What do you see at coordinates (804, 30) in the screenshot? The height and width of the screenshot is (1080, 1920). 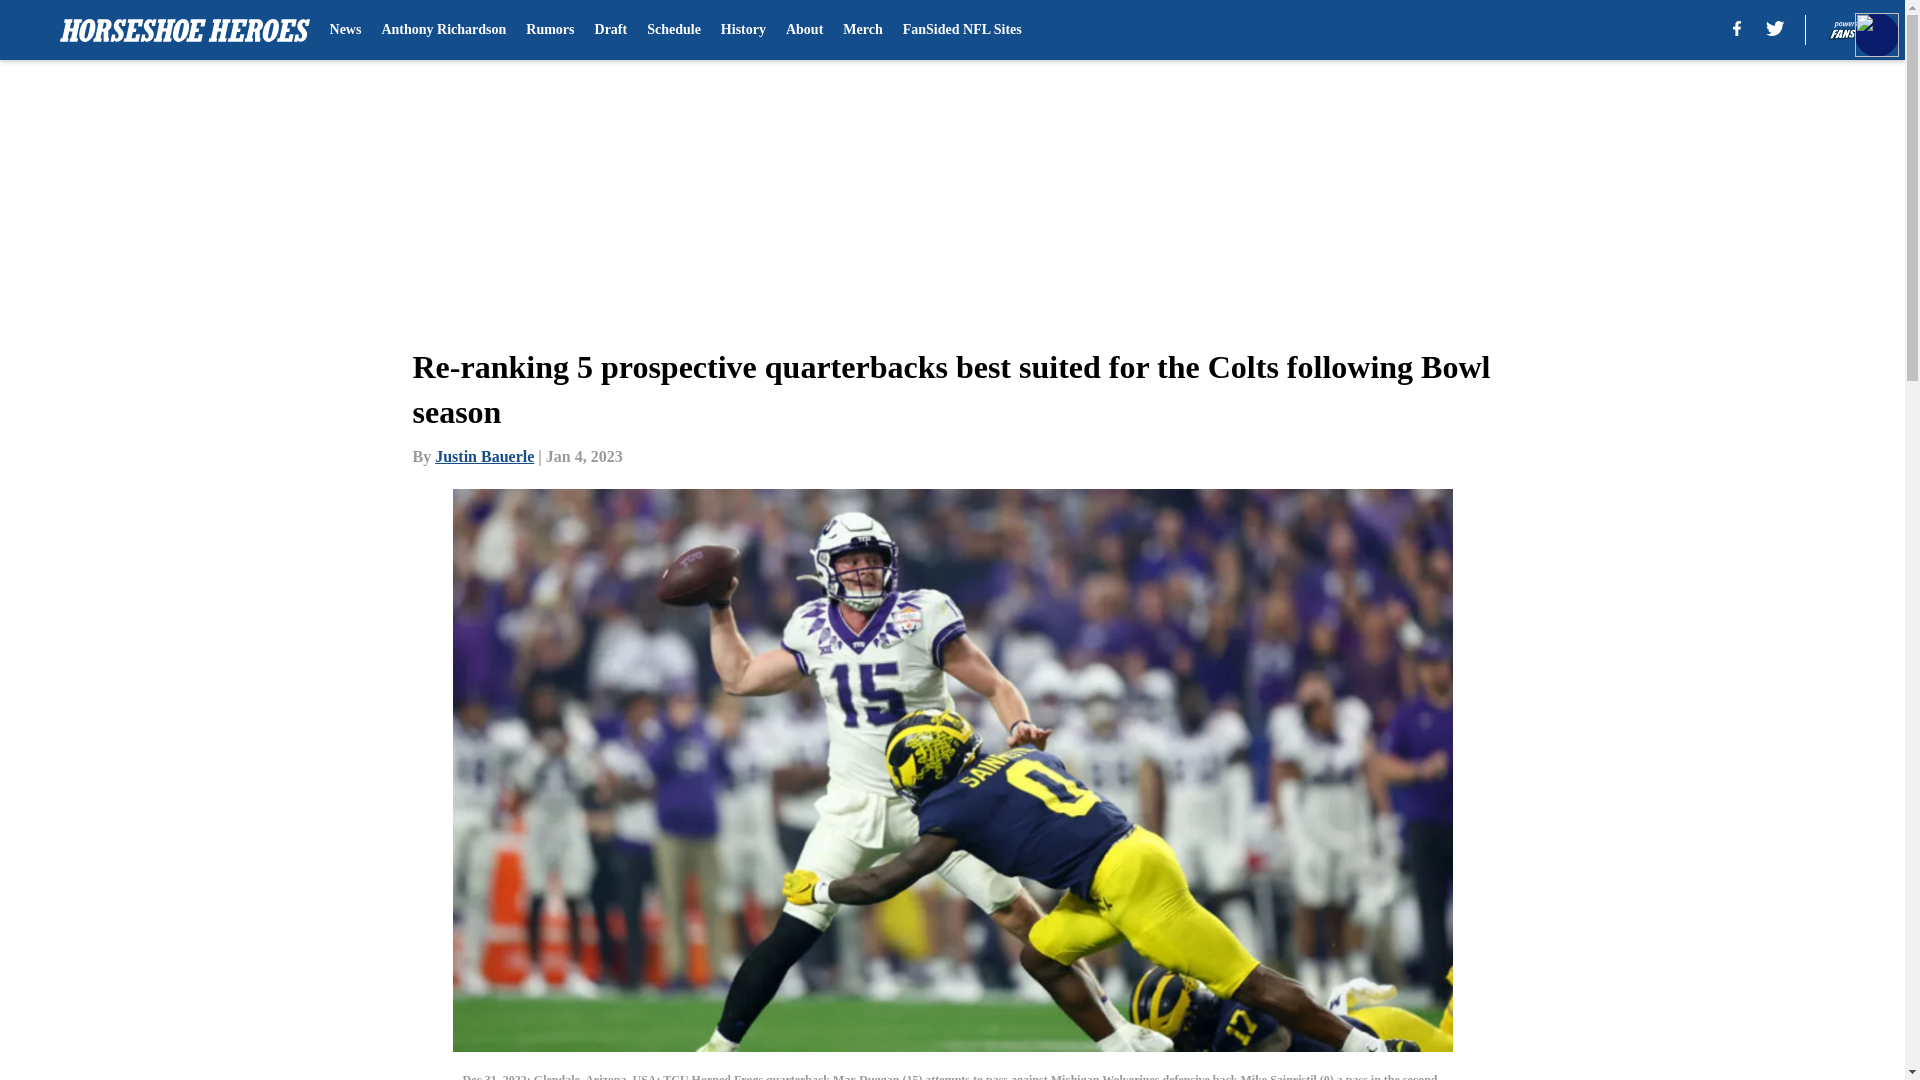 I see `About` at bounding box center [804, 30].